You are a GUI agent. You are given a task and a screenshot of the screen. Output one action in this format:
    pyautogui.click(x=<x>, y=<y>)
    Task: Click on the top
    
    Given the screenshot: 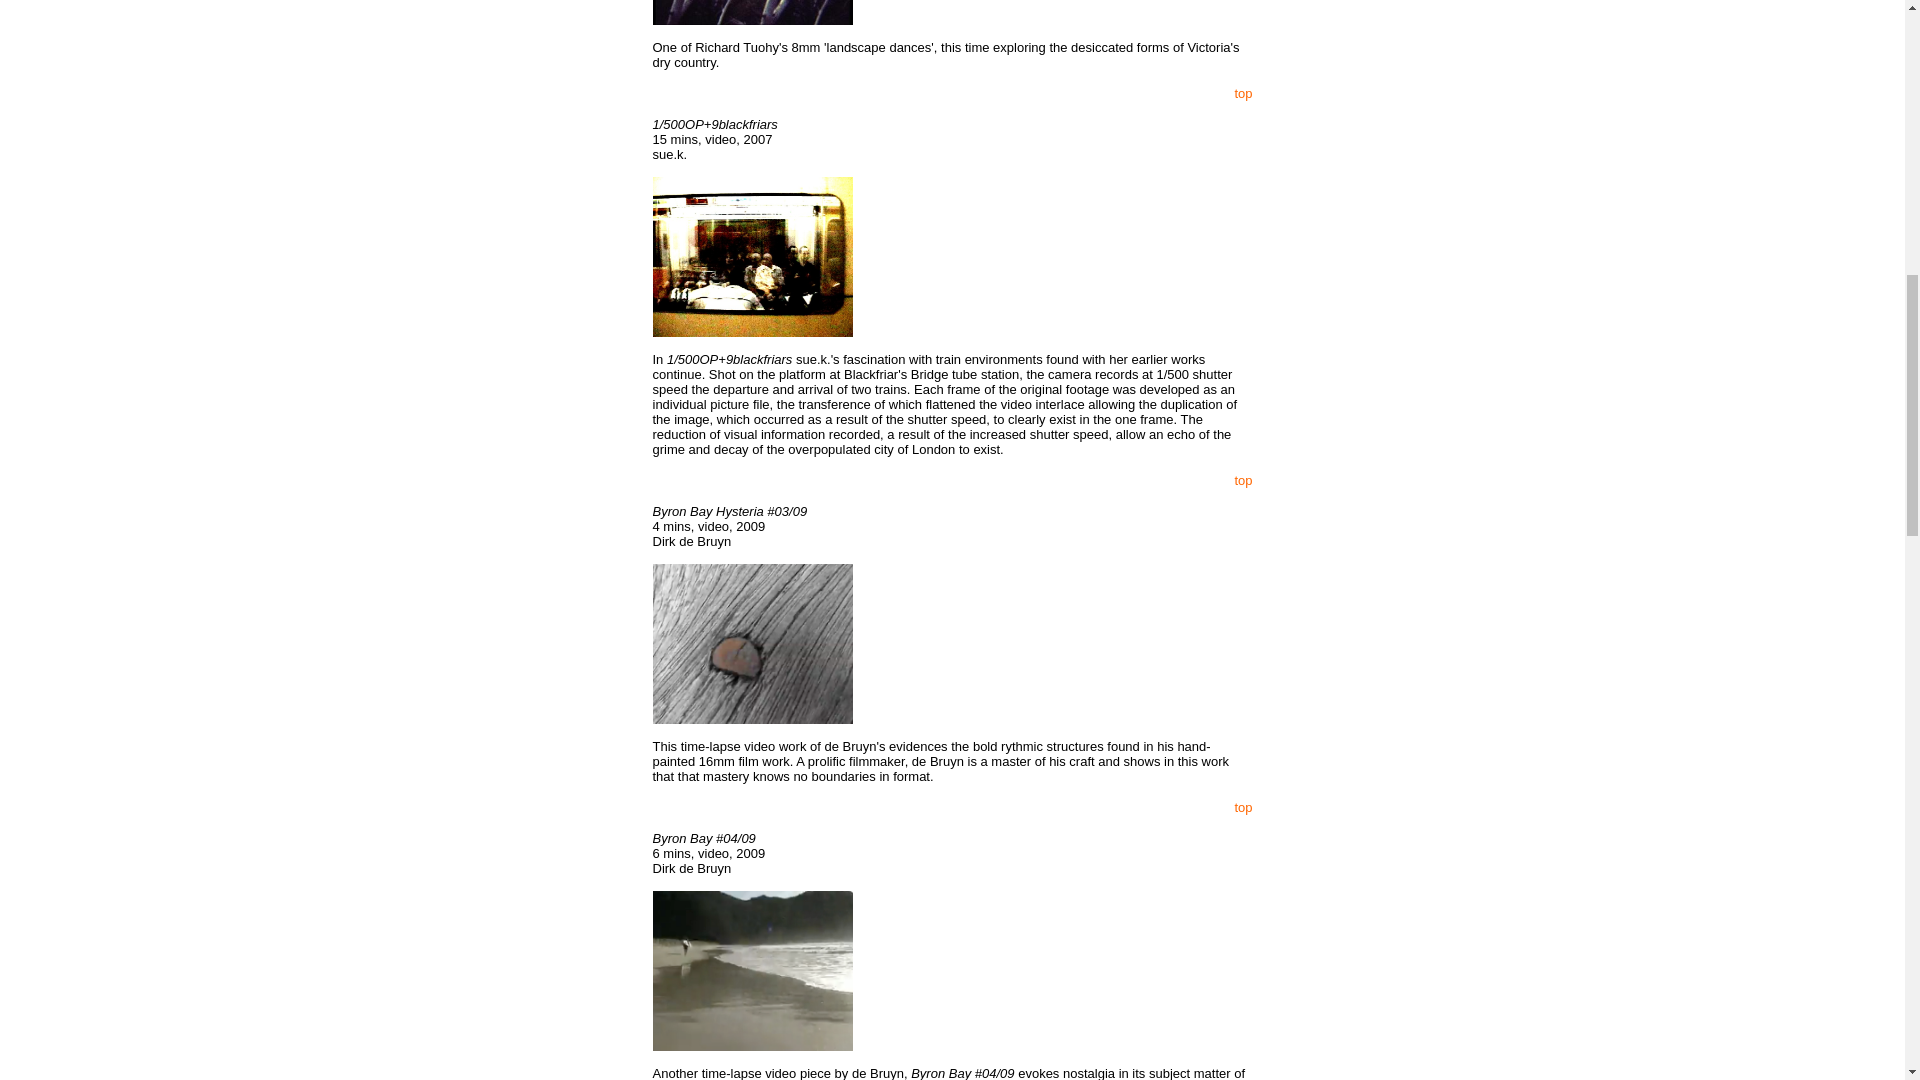 What is the action you would take?
    pyautogui.click(x=1242, y=94)
    